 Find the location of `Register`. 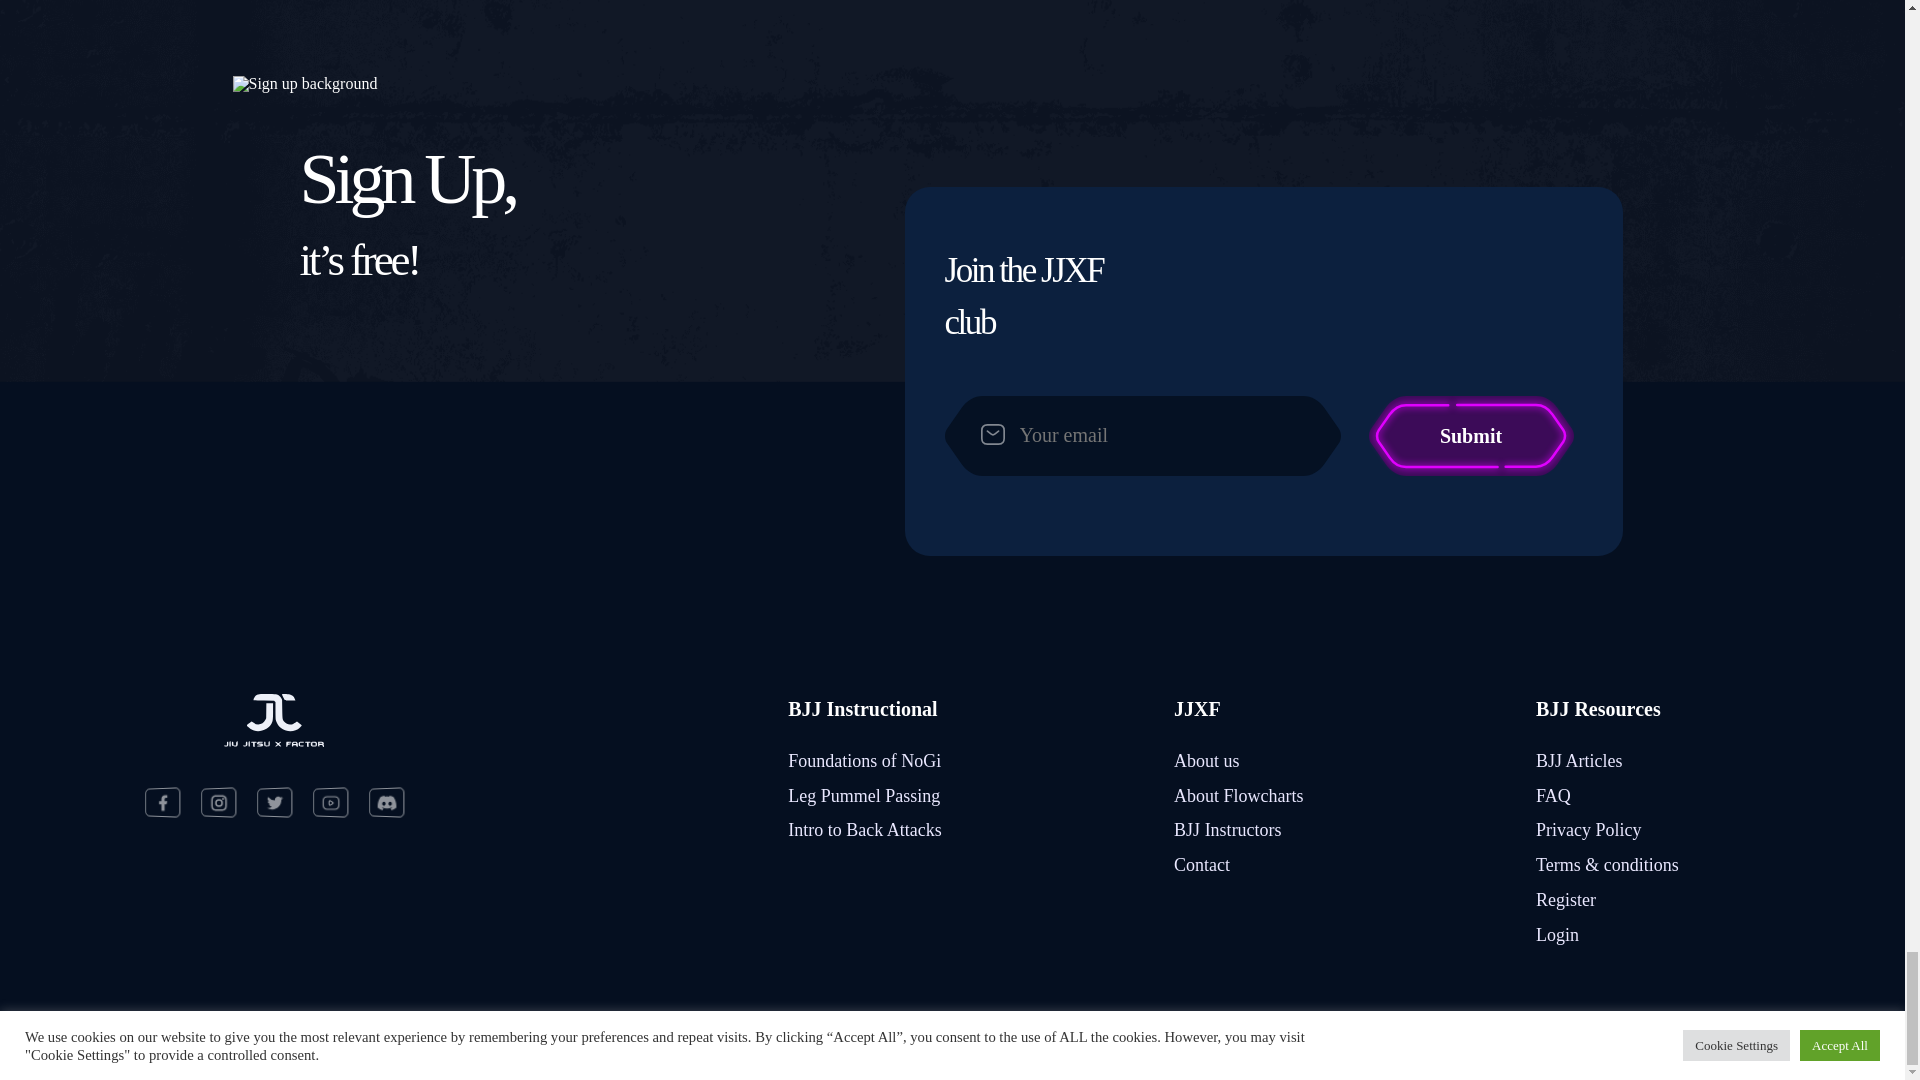

Register is located at coordinates (1566, 900).